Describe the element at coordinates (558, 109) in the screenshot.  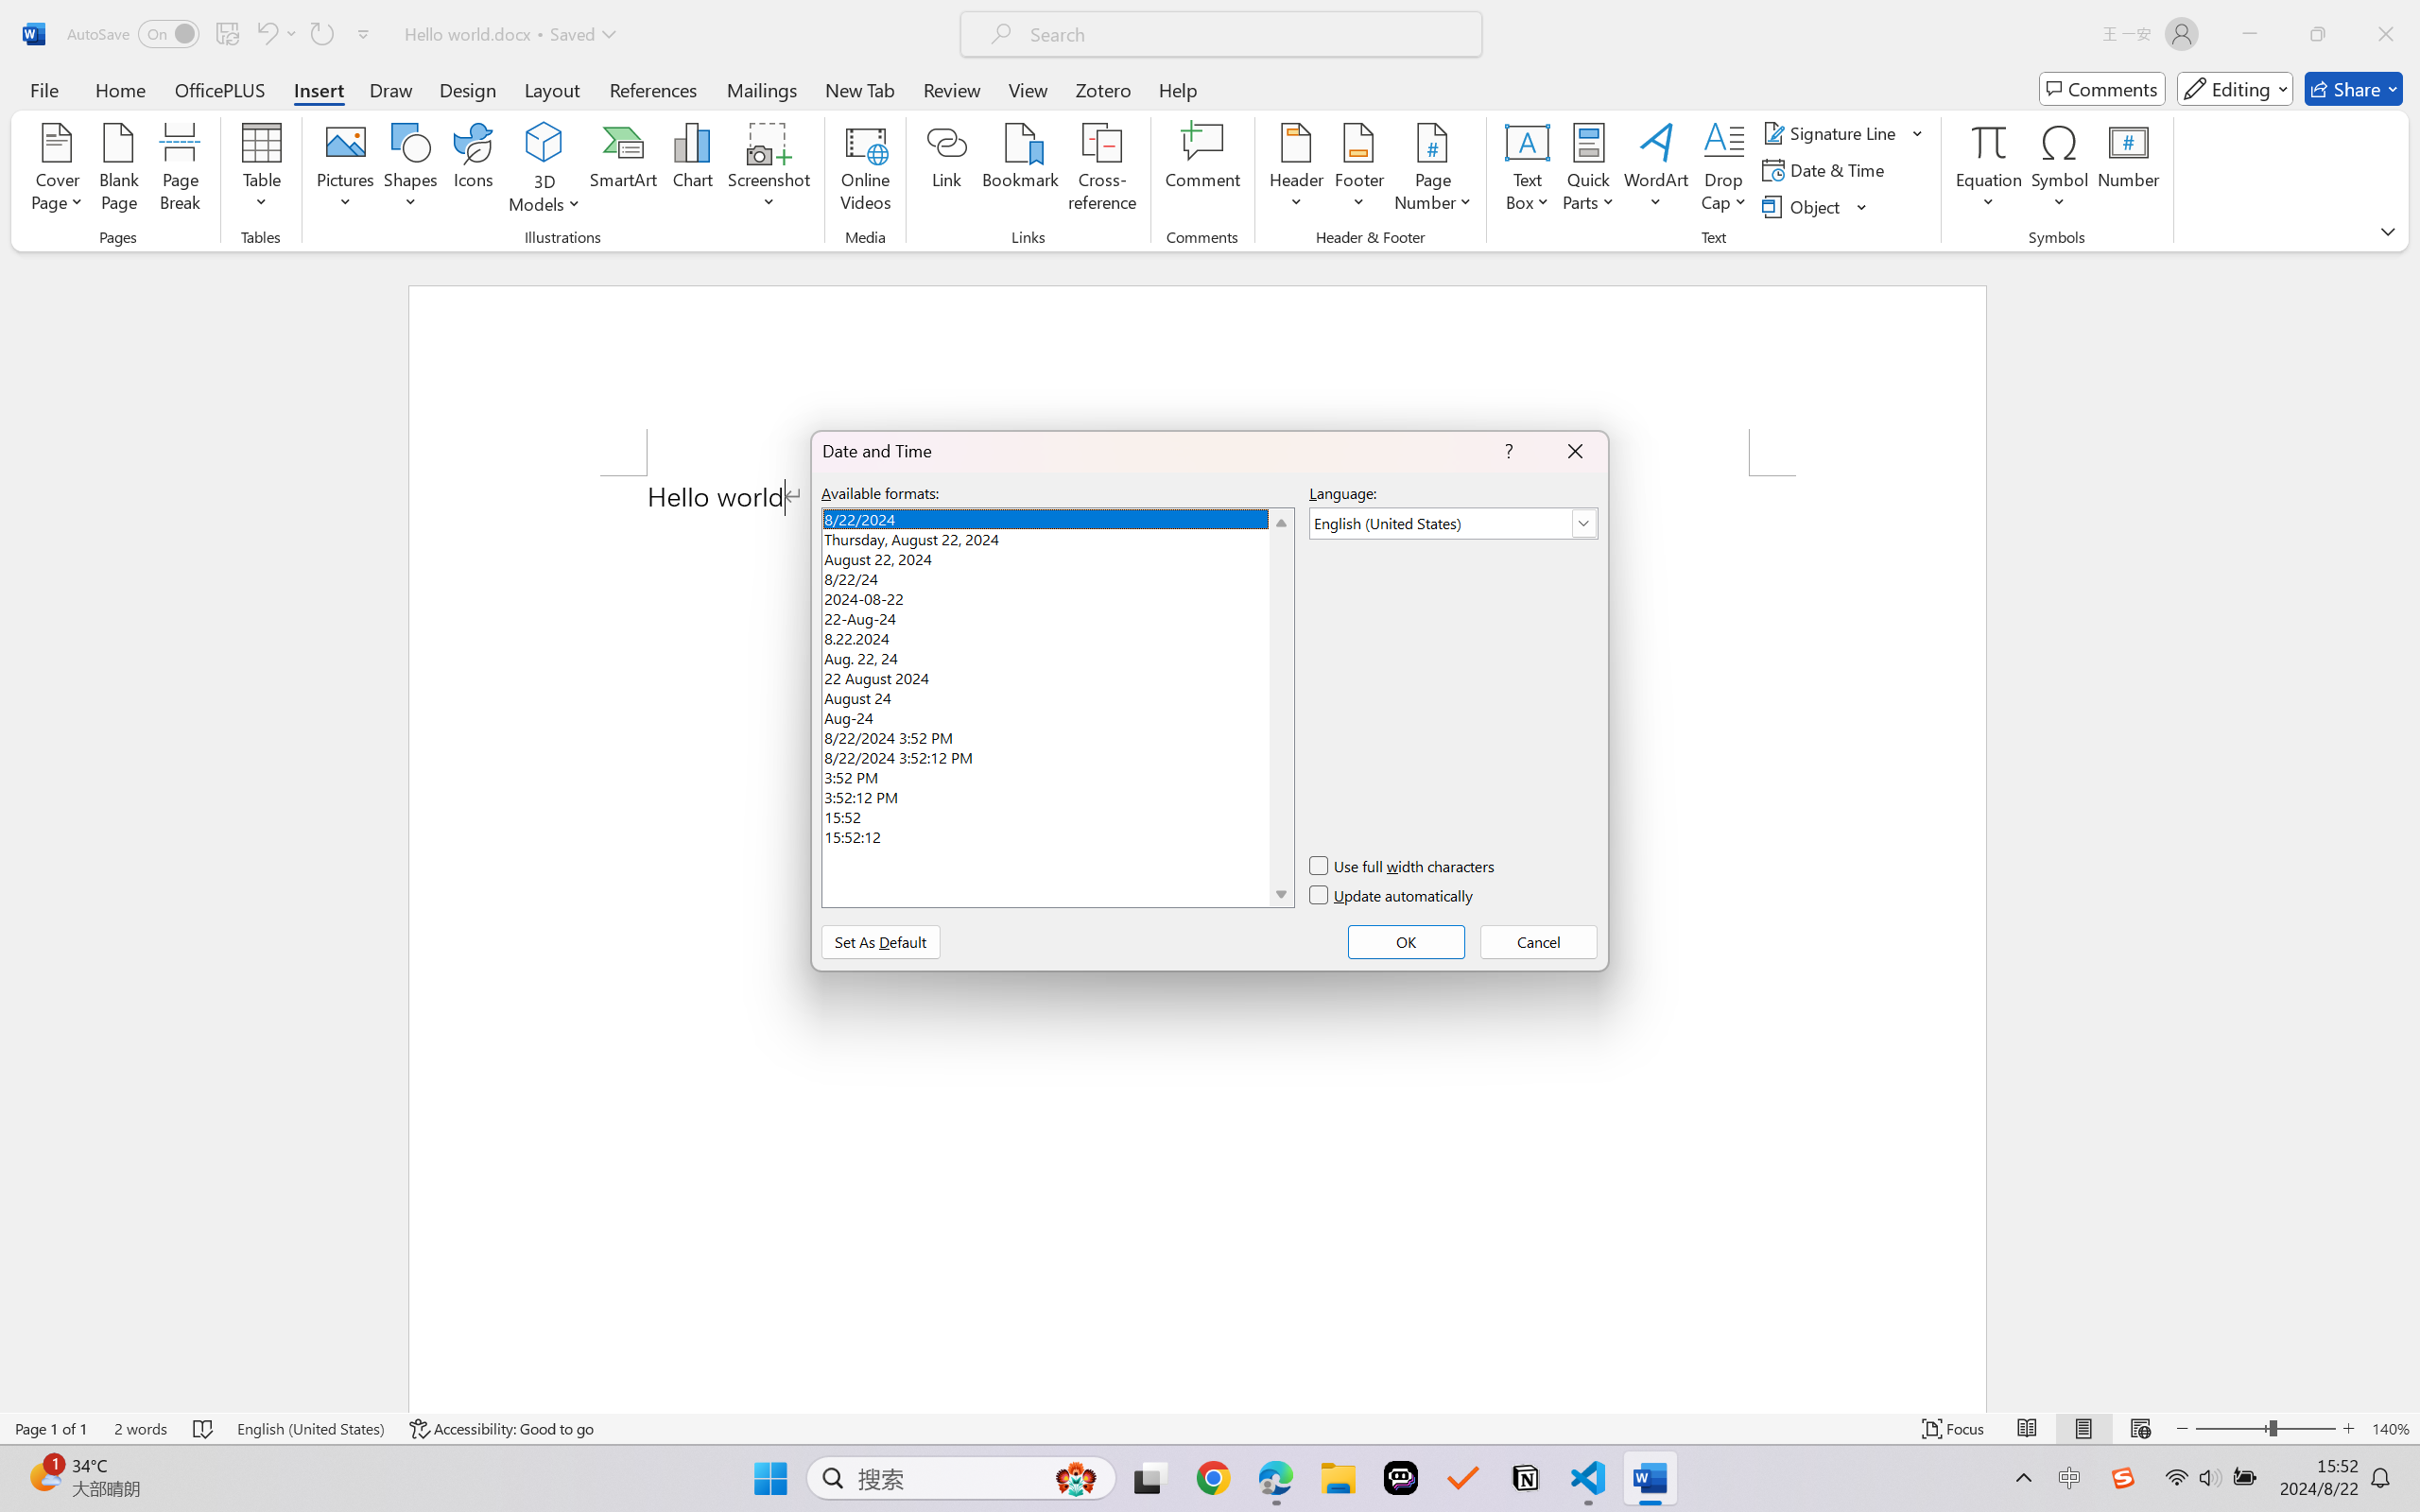
I see `Mark All as Read` at that location.